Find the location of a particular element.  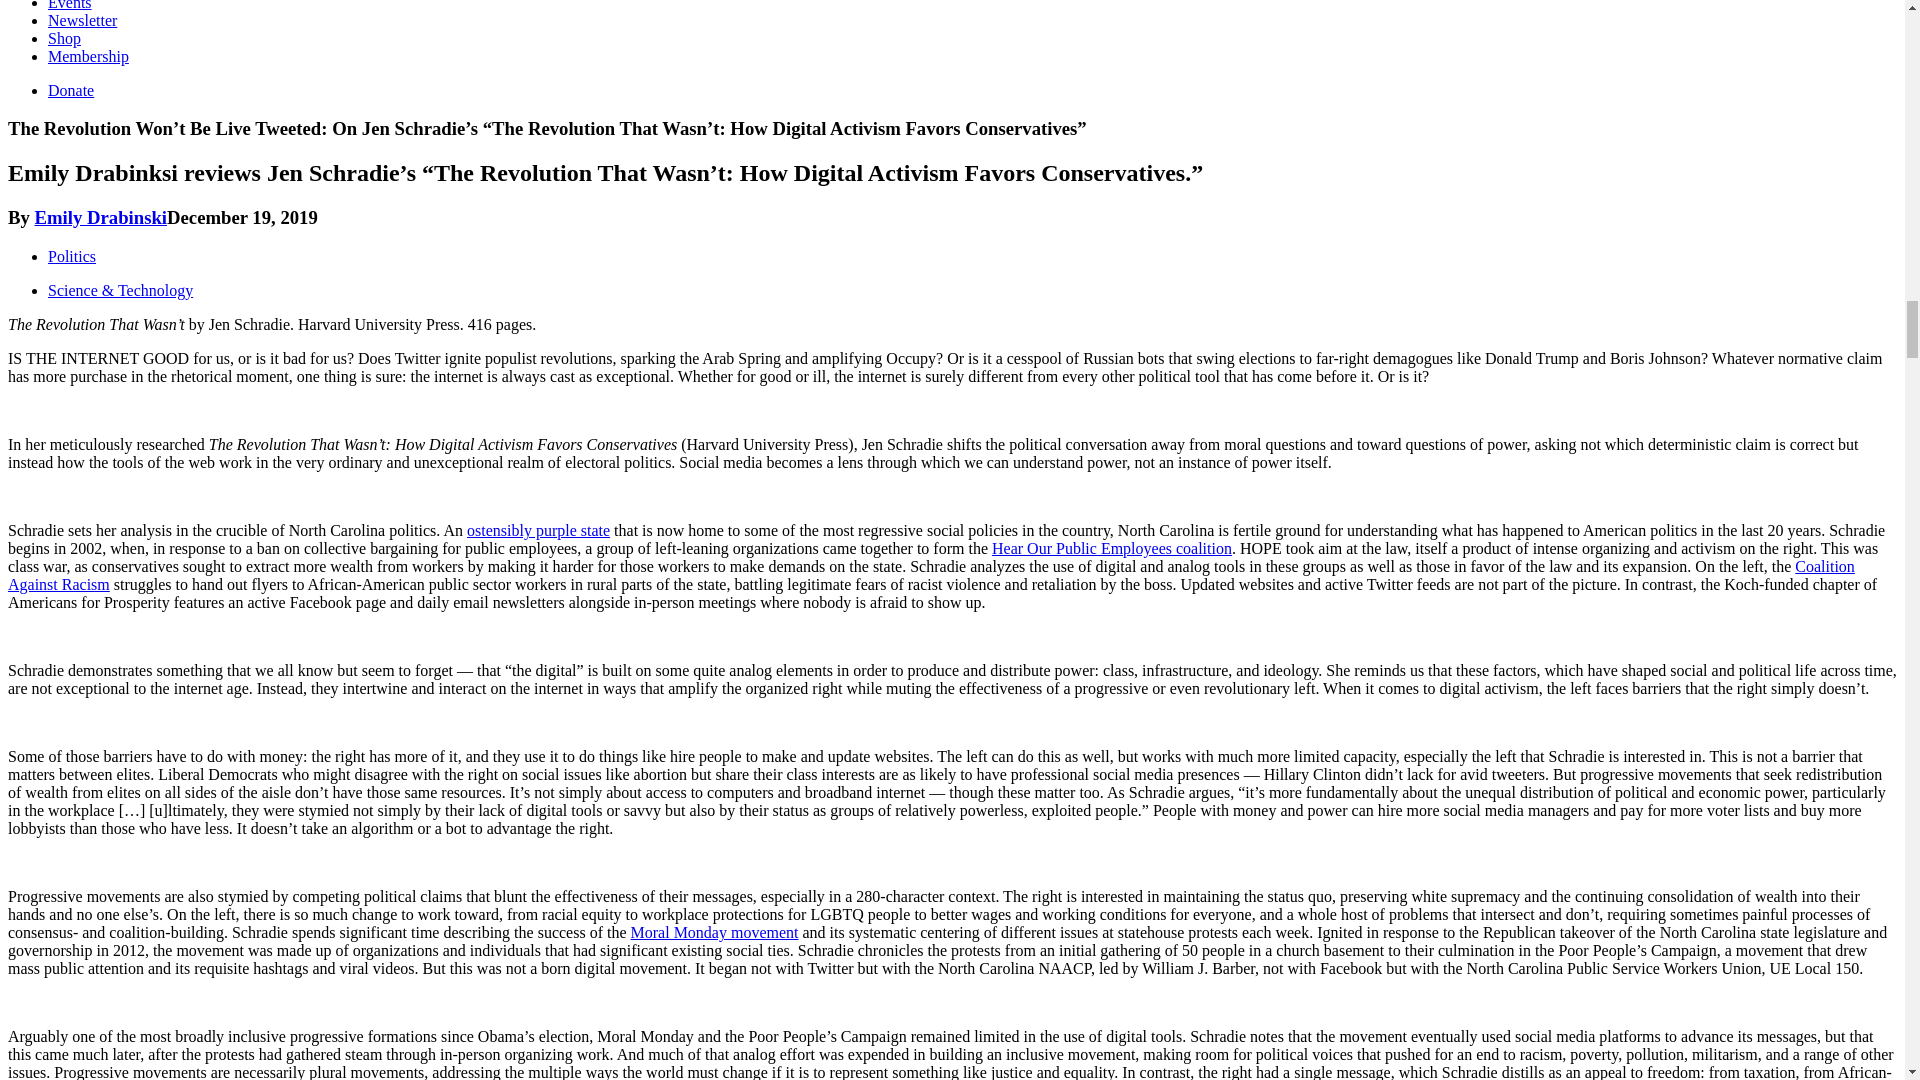

Events is located at coordinates (70, 5).